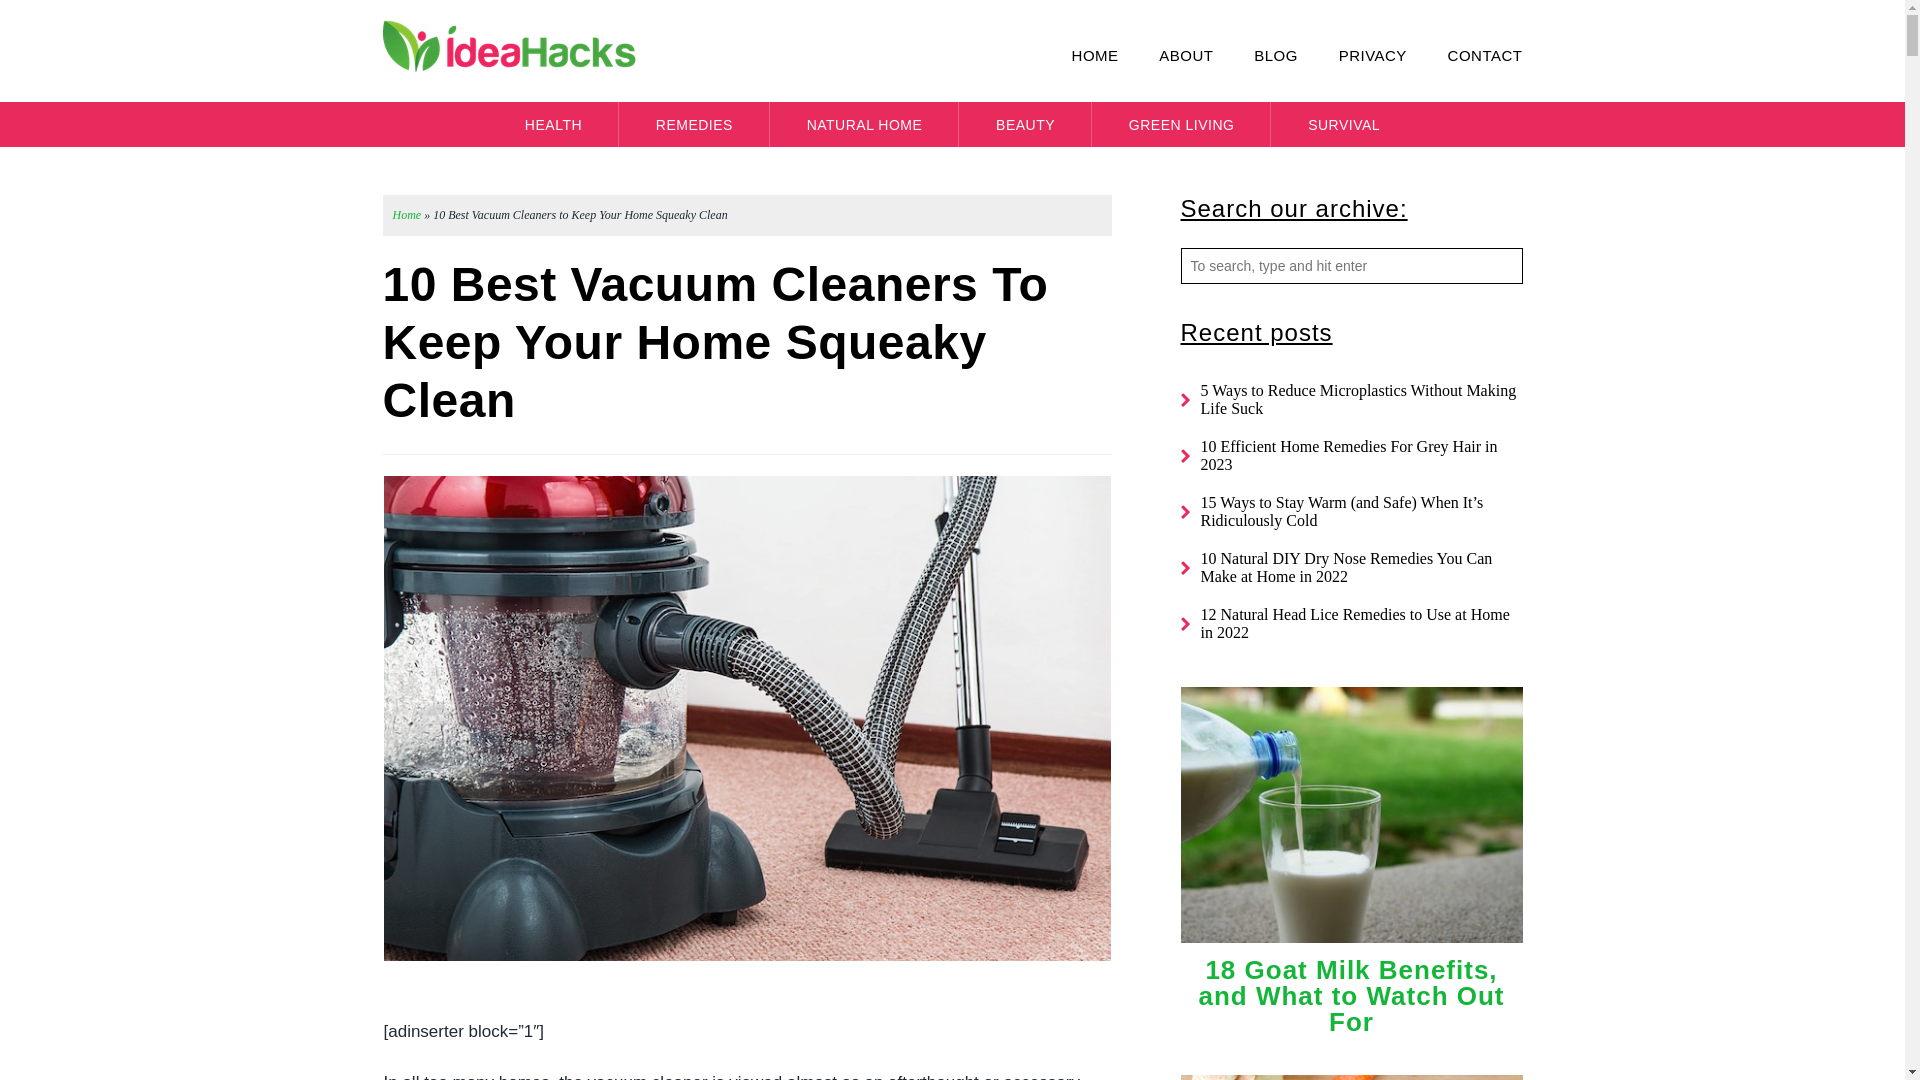  What do you see at coordinates (1182, 124) in the screenshot?
I see `GREEN LIVING` at bounding box center [1182, 124].